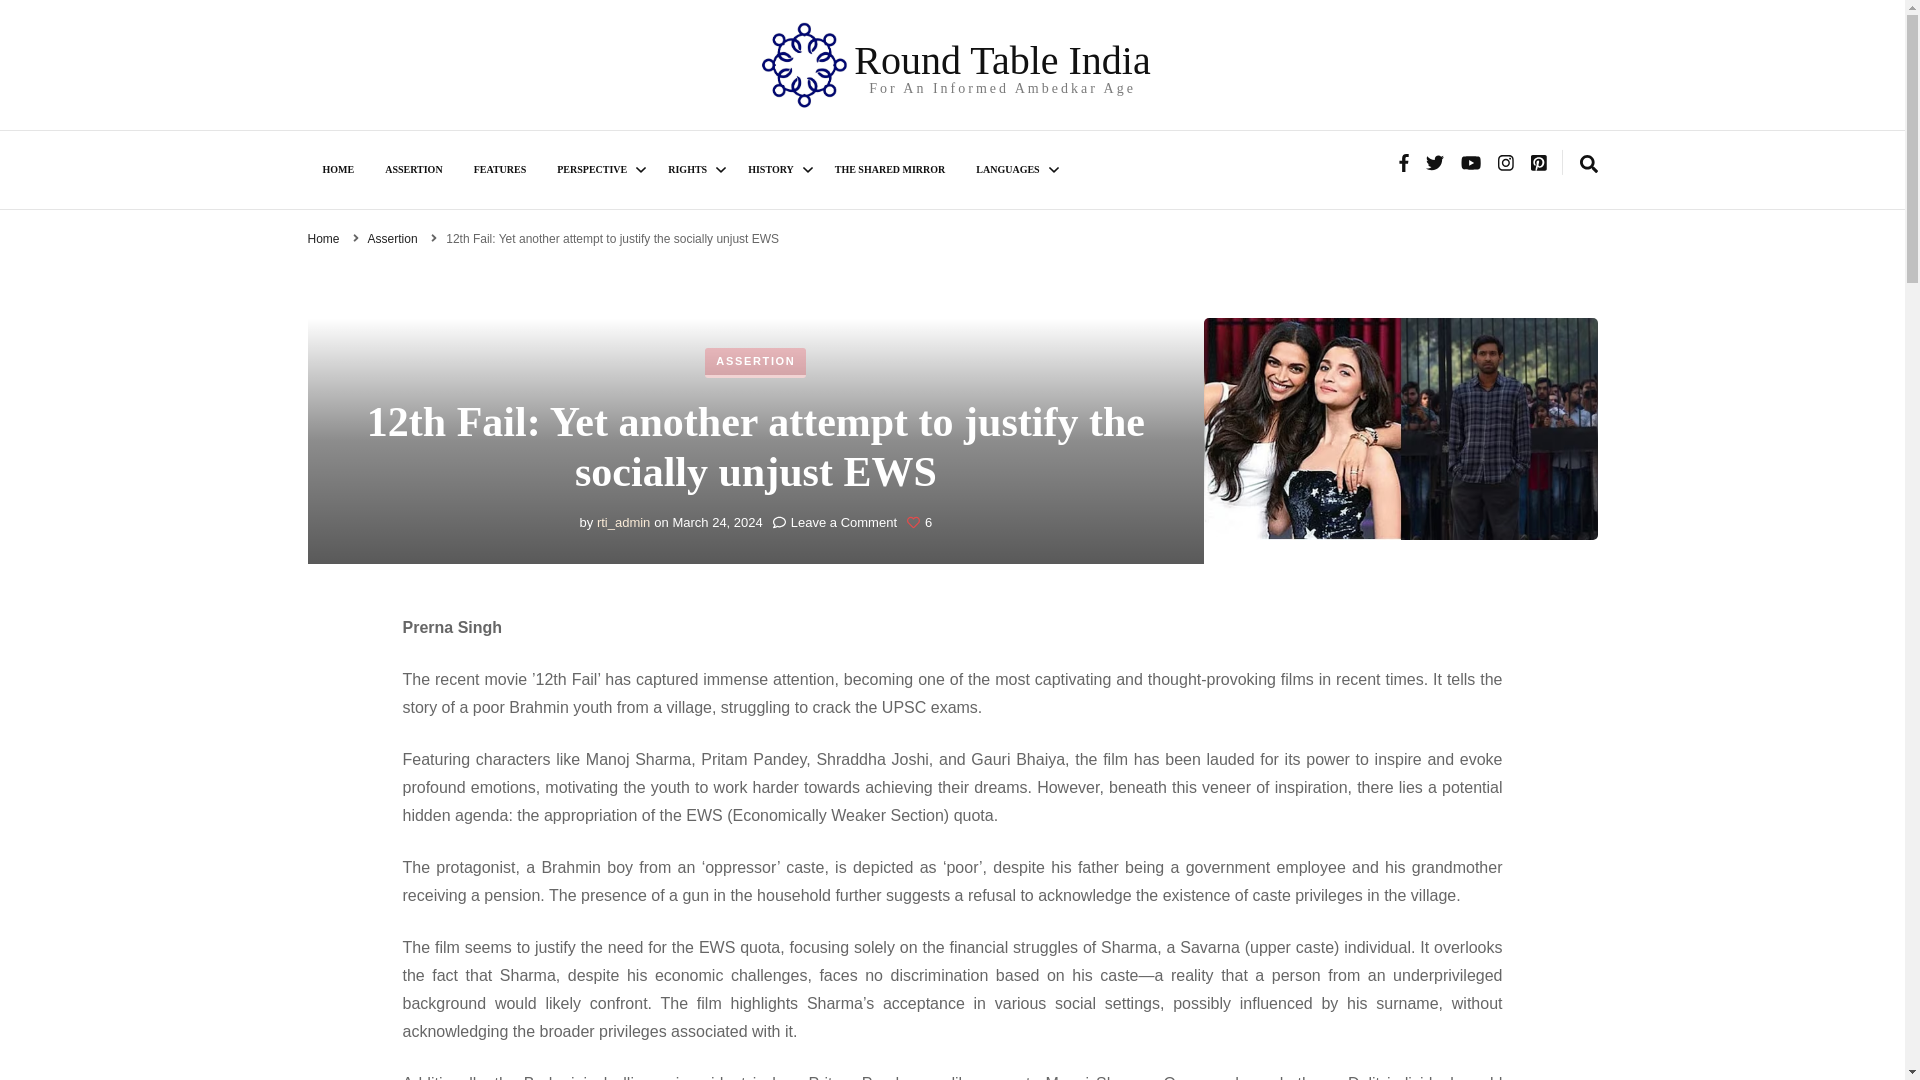 Image resolution: width=1920 pixels, height=1080 pixels. I want to click on HISTORY, so click(776, 170).